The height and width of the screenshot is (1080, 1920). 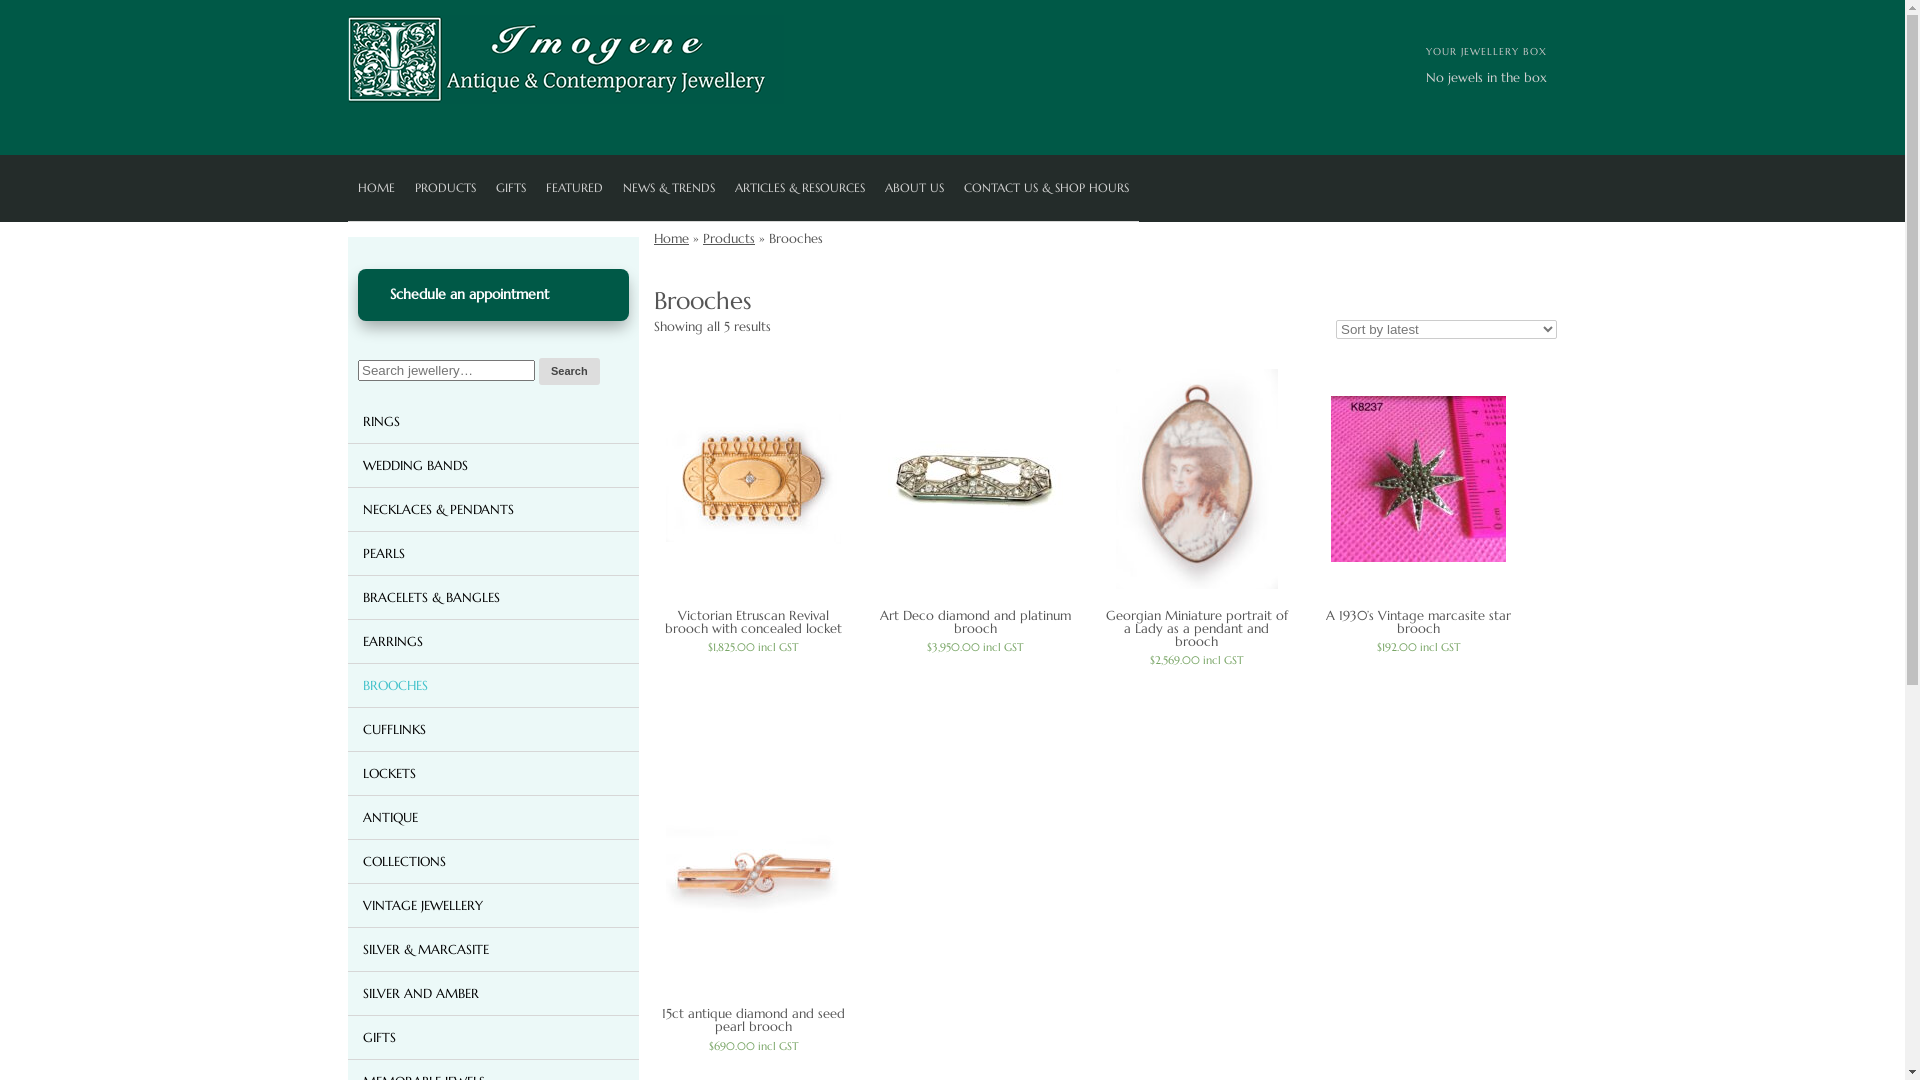 I want to click on SILVER & MARCASITE, so click(x=494, y=948).